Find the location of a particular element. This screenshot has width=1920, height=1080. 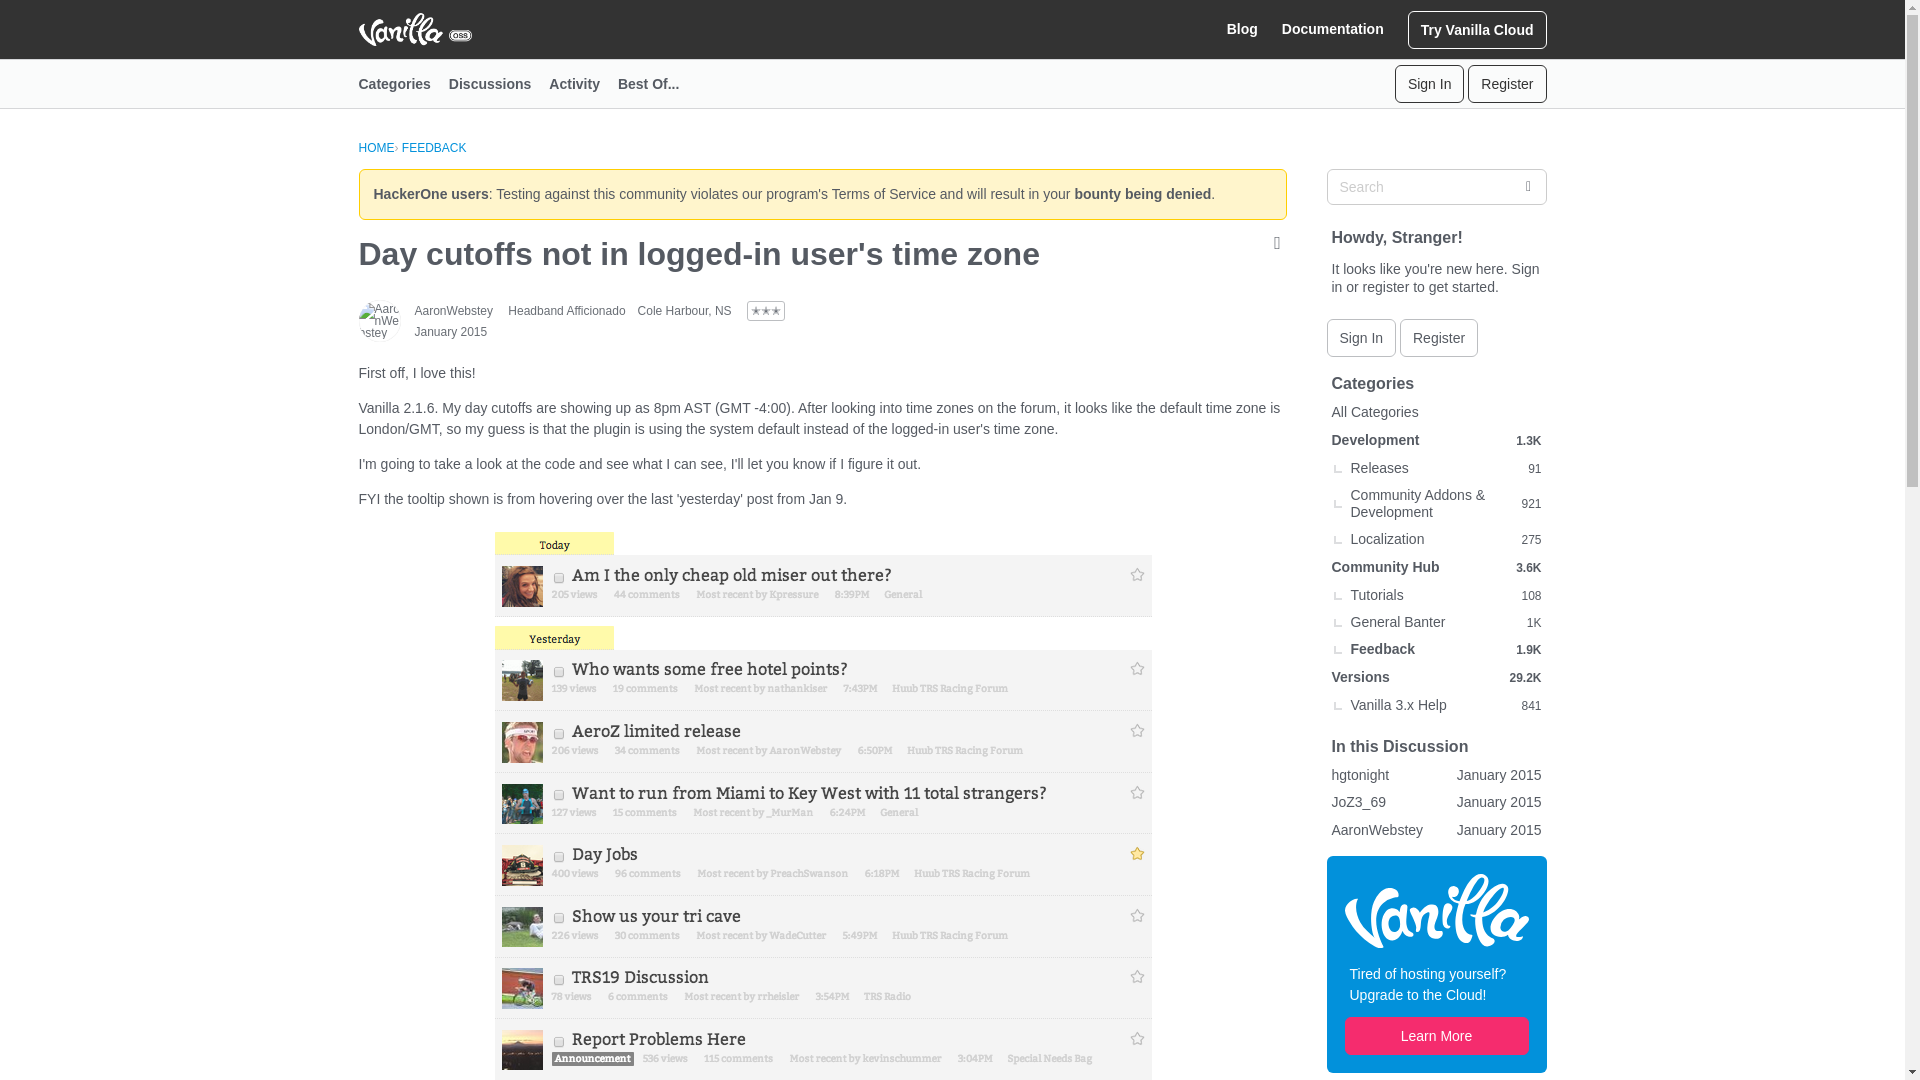

Best Of... is located at coordinates (657, 84).